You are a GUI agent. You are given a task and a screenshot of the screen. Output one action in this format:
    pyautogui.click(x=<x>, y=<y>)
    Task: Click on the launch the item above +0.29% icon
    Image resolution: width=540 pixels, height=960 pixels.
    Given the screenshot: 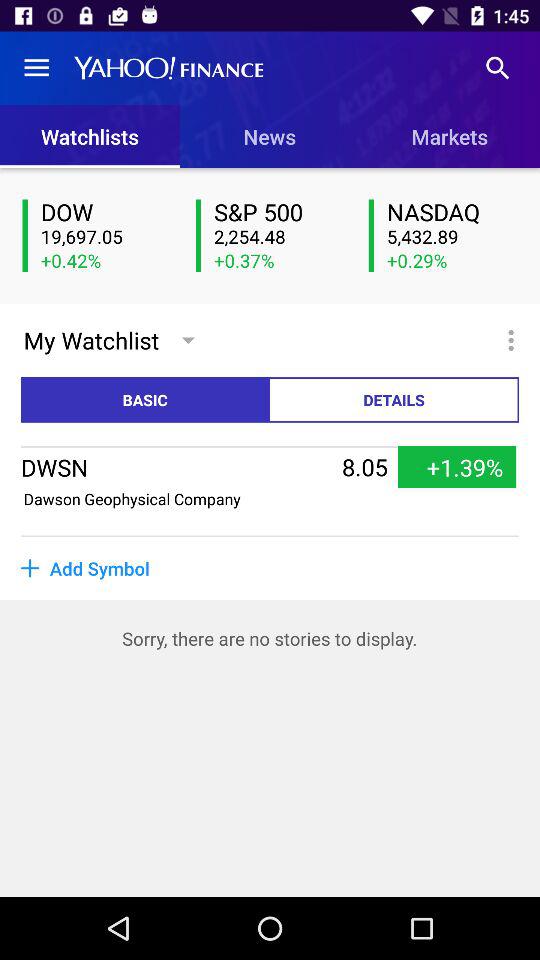 What is the action you would take?
    pyautogui.click(x=452, y=237)
    